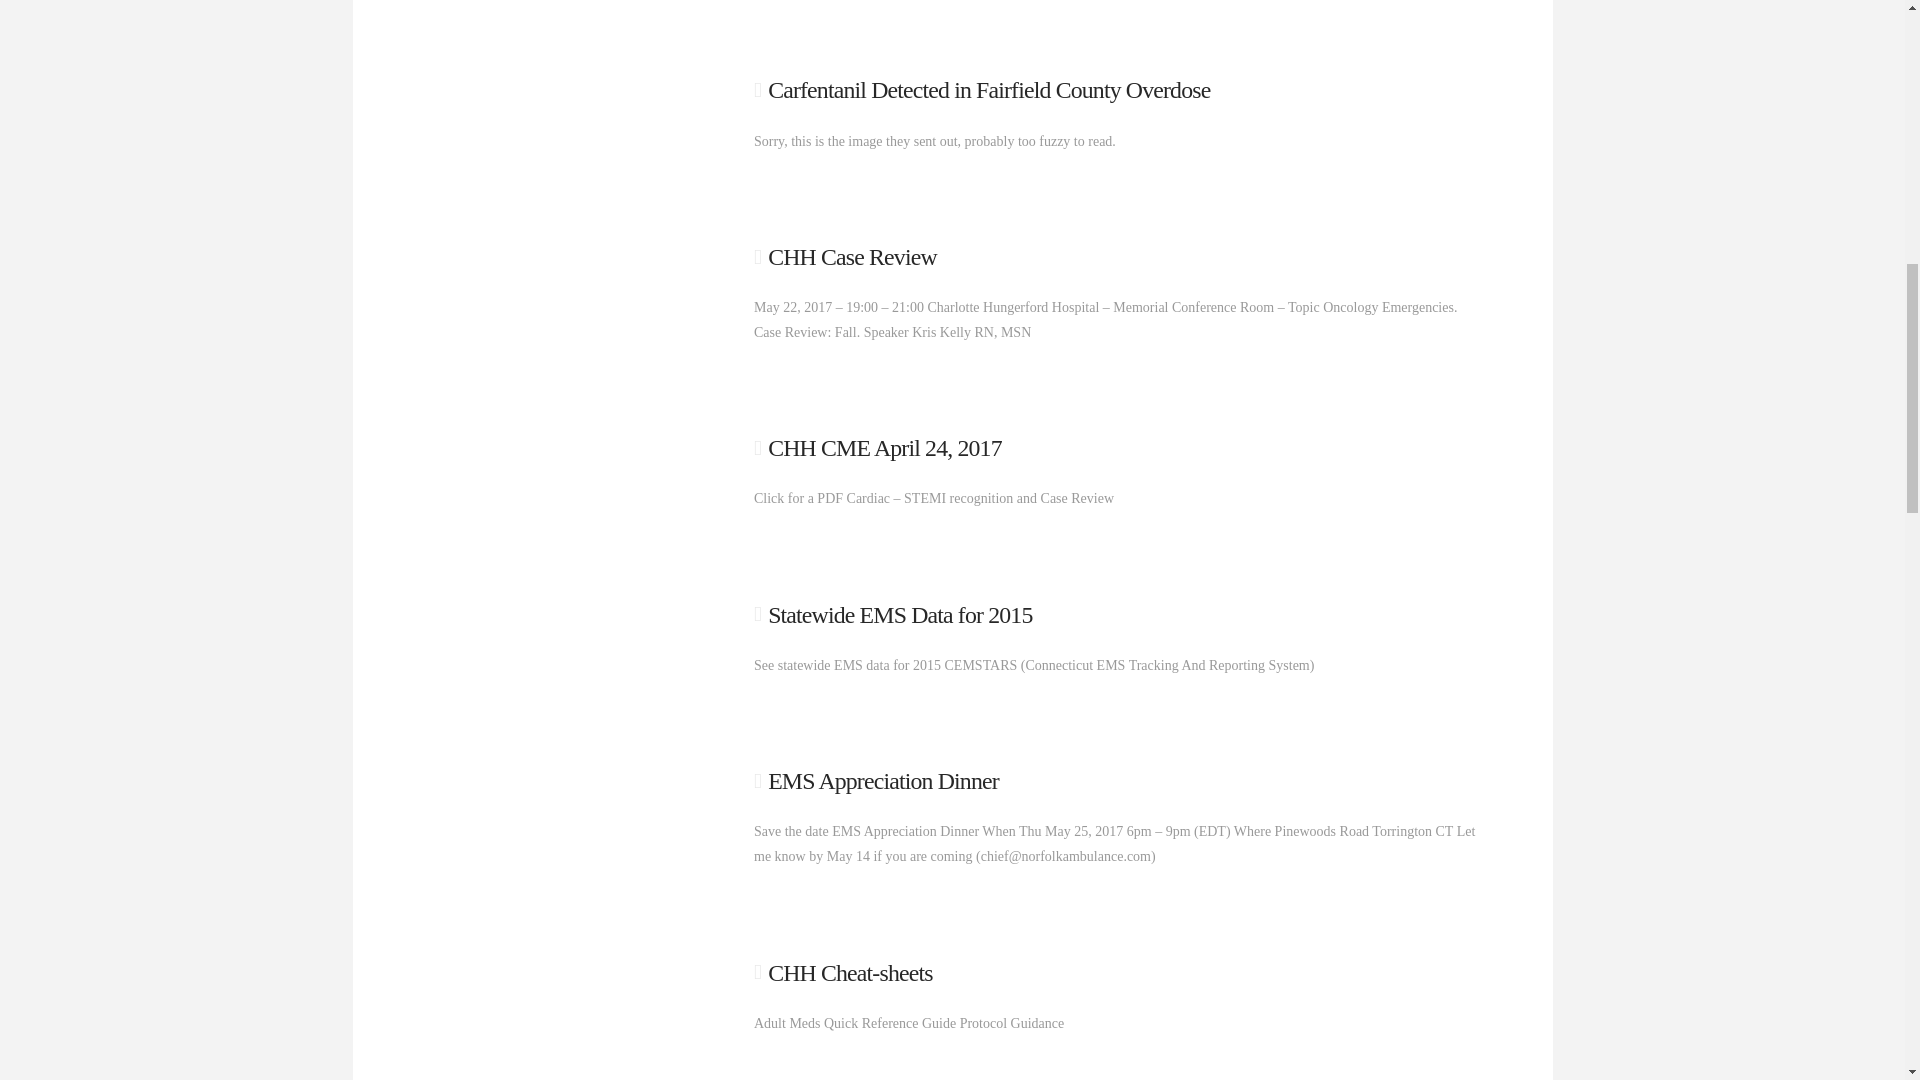  What do you see at coordinates (885, 448) in the screenshot?
I see `CHH CME April 24, 2017` at bounding box center [885, 448].